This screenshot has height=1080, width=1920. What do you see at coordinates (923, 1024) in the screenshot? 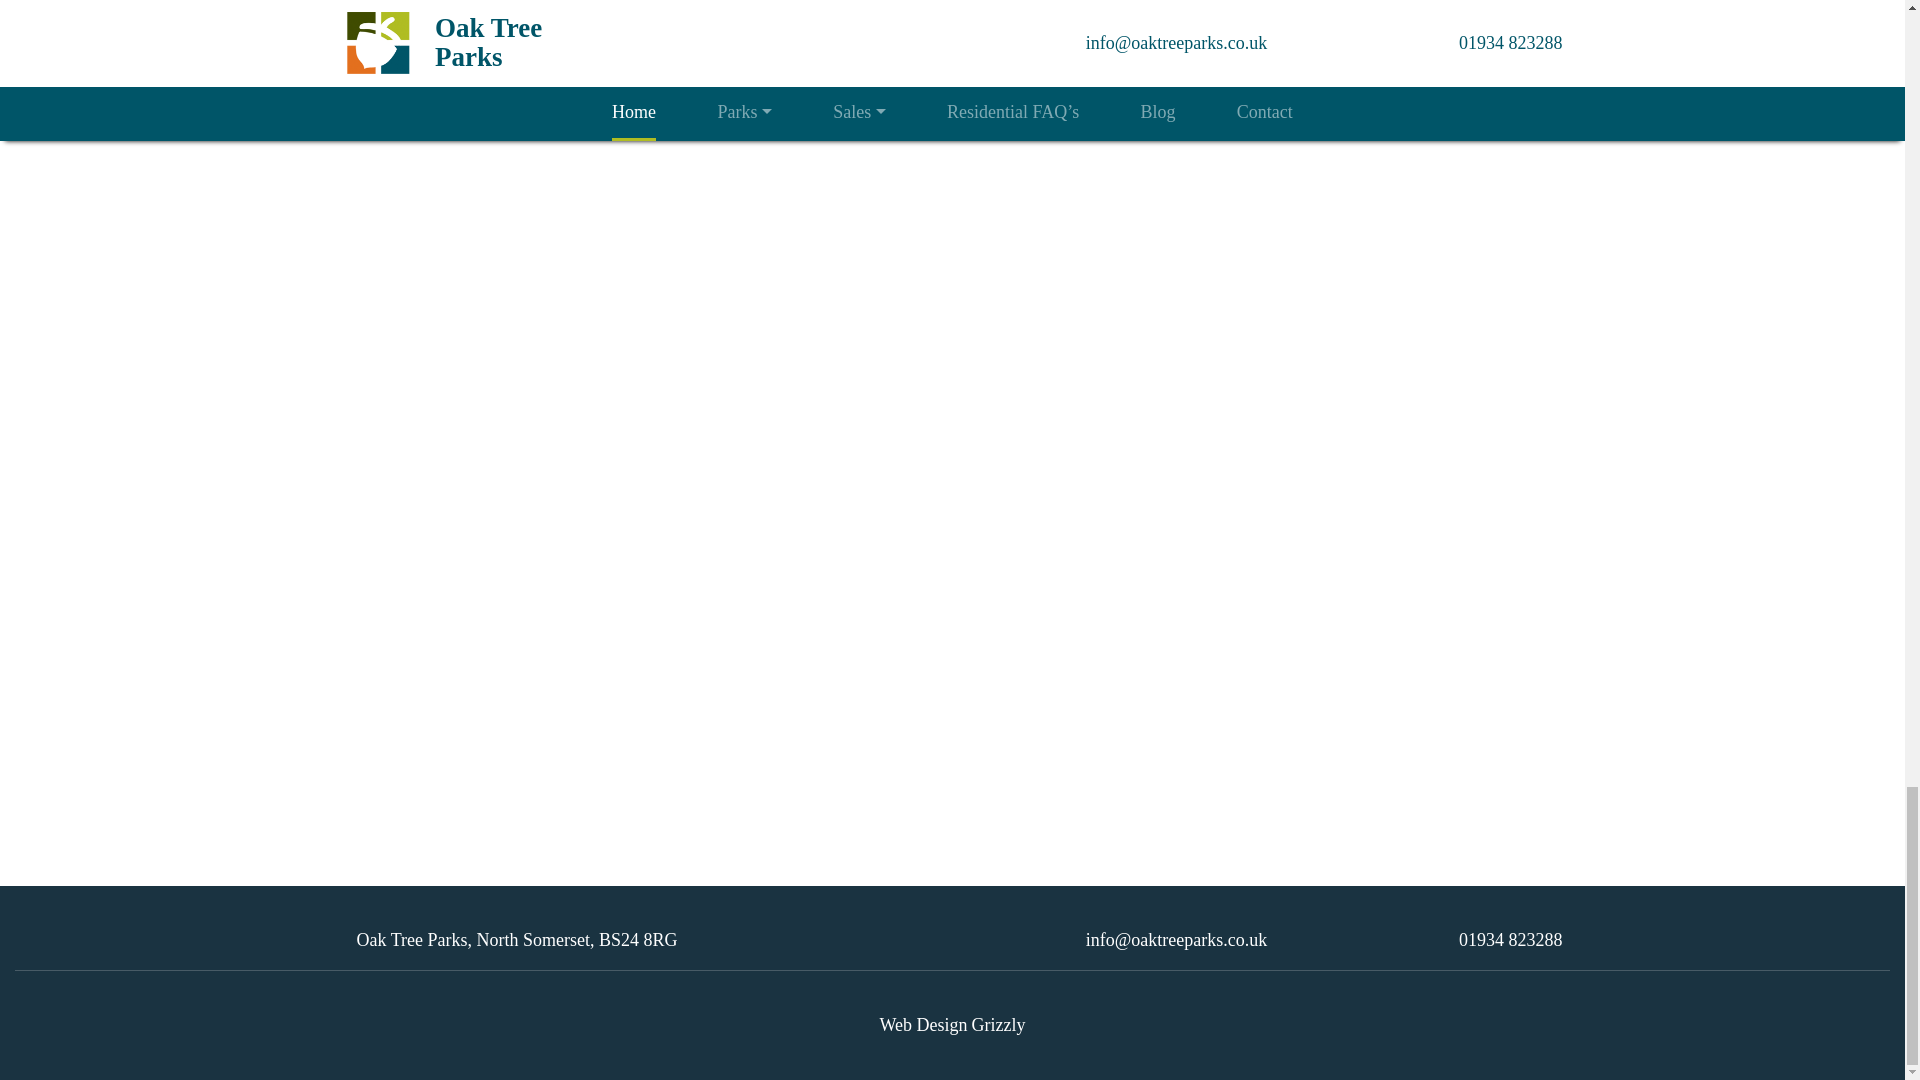
I see `Web Design` at bounding box center [923, 1024].